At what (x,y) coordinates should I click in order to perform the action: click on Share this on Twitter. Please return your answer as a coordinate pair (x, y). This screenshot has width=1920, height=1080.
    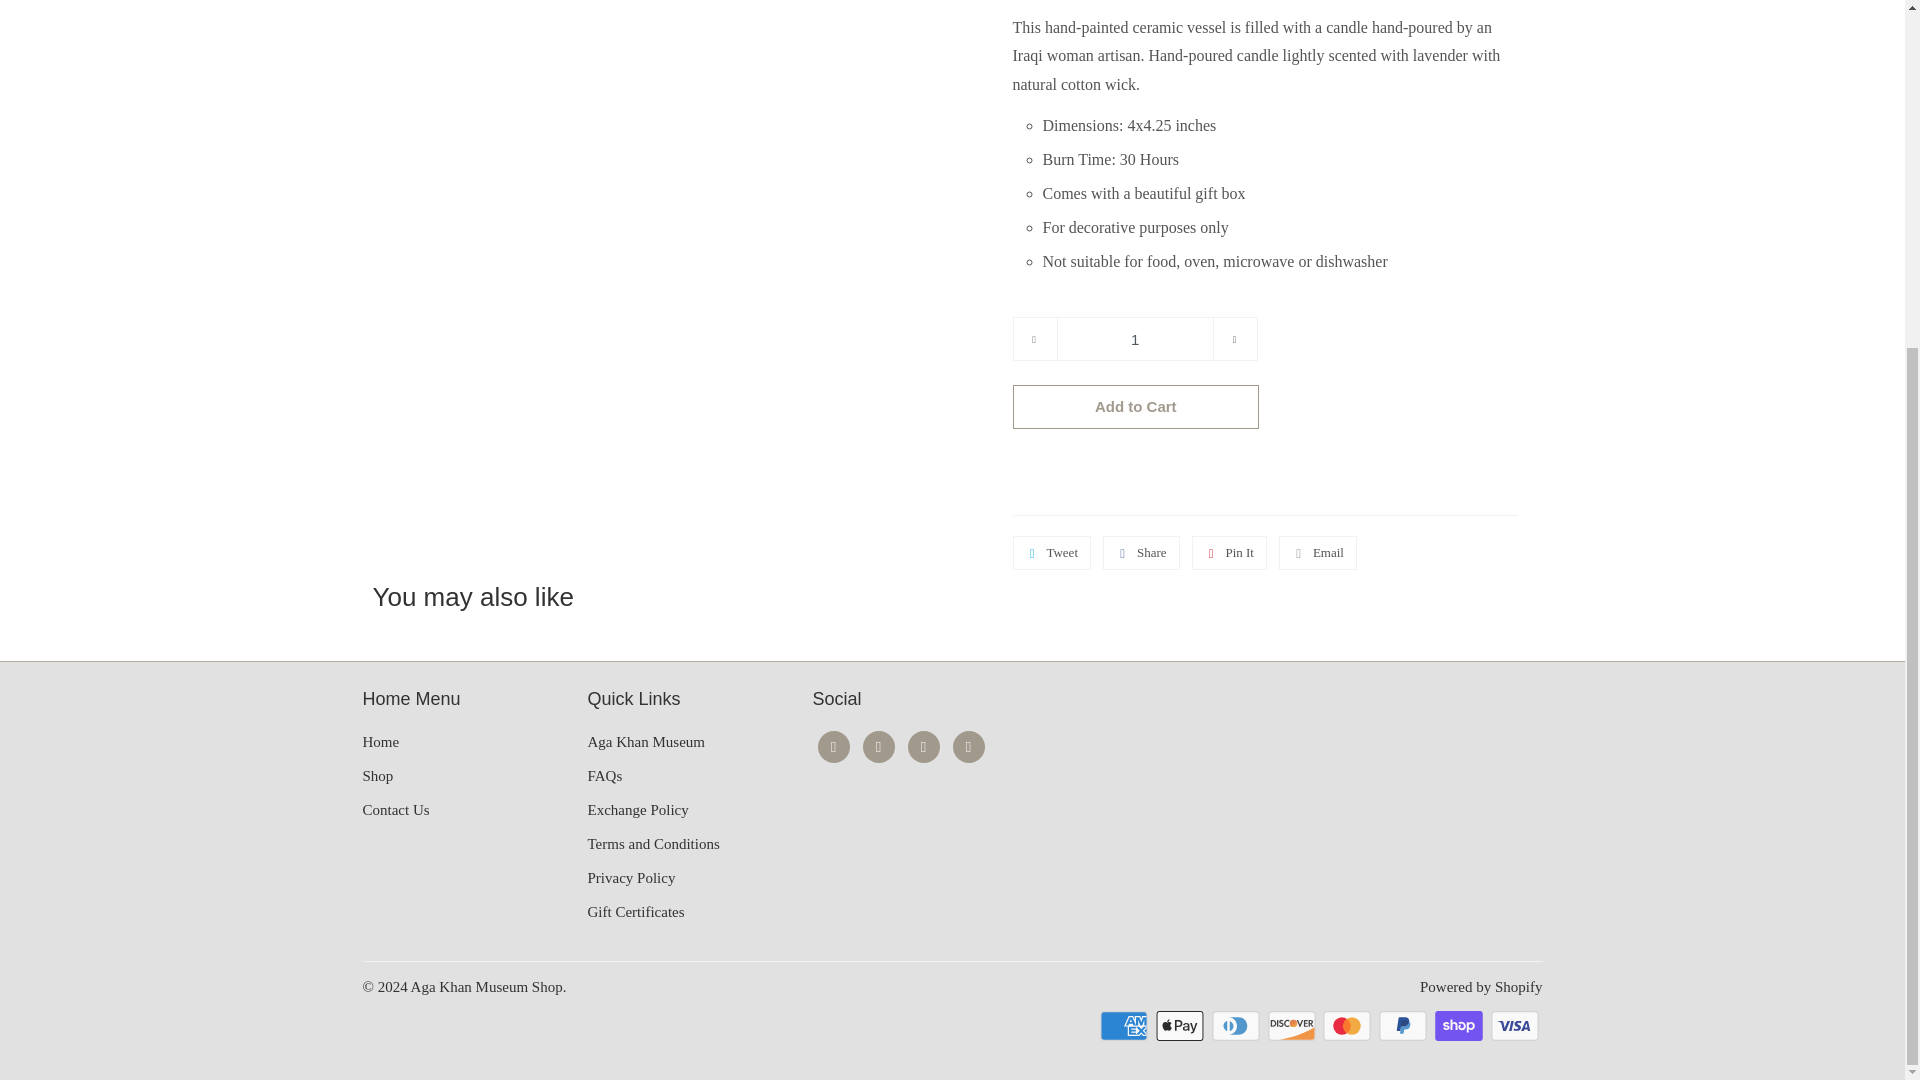
    Looking at the image, I should click on (1050, 552).